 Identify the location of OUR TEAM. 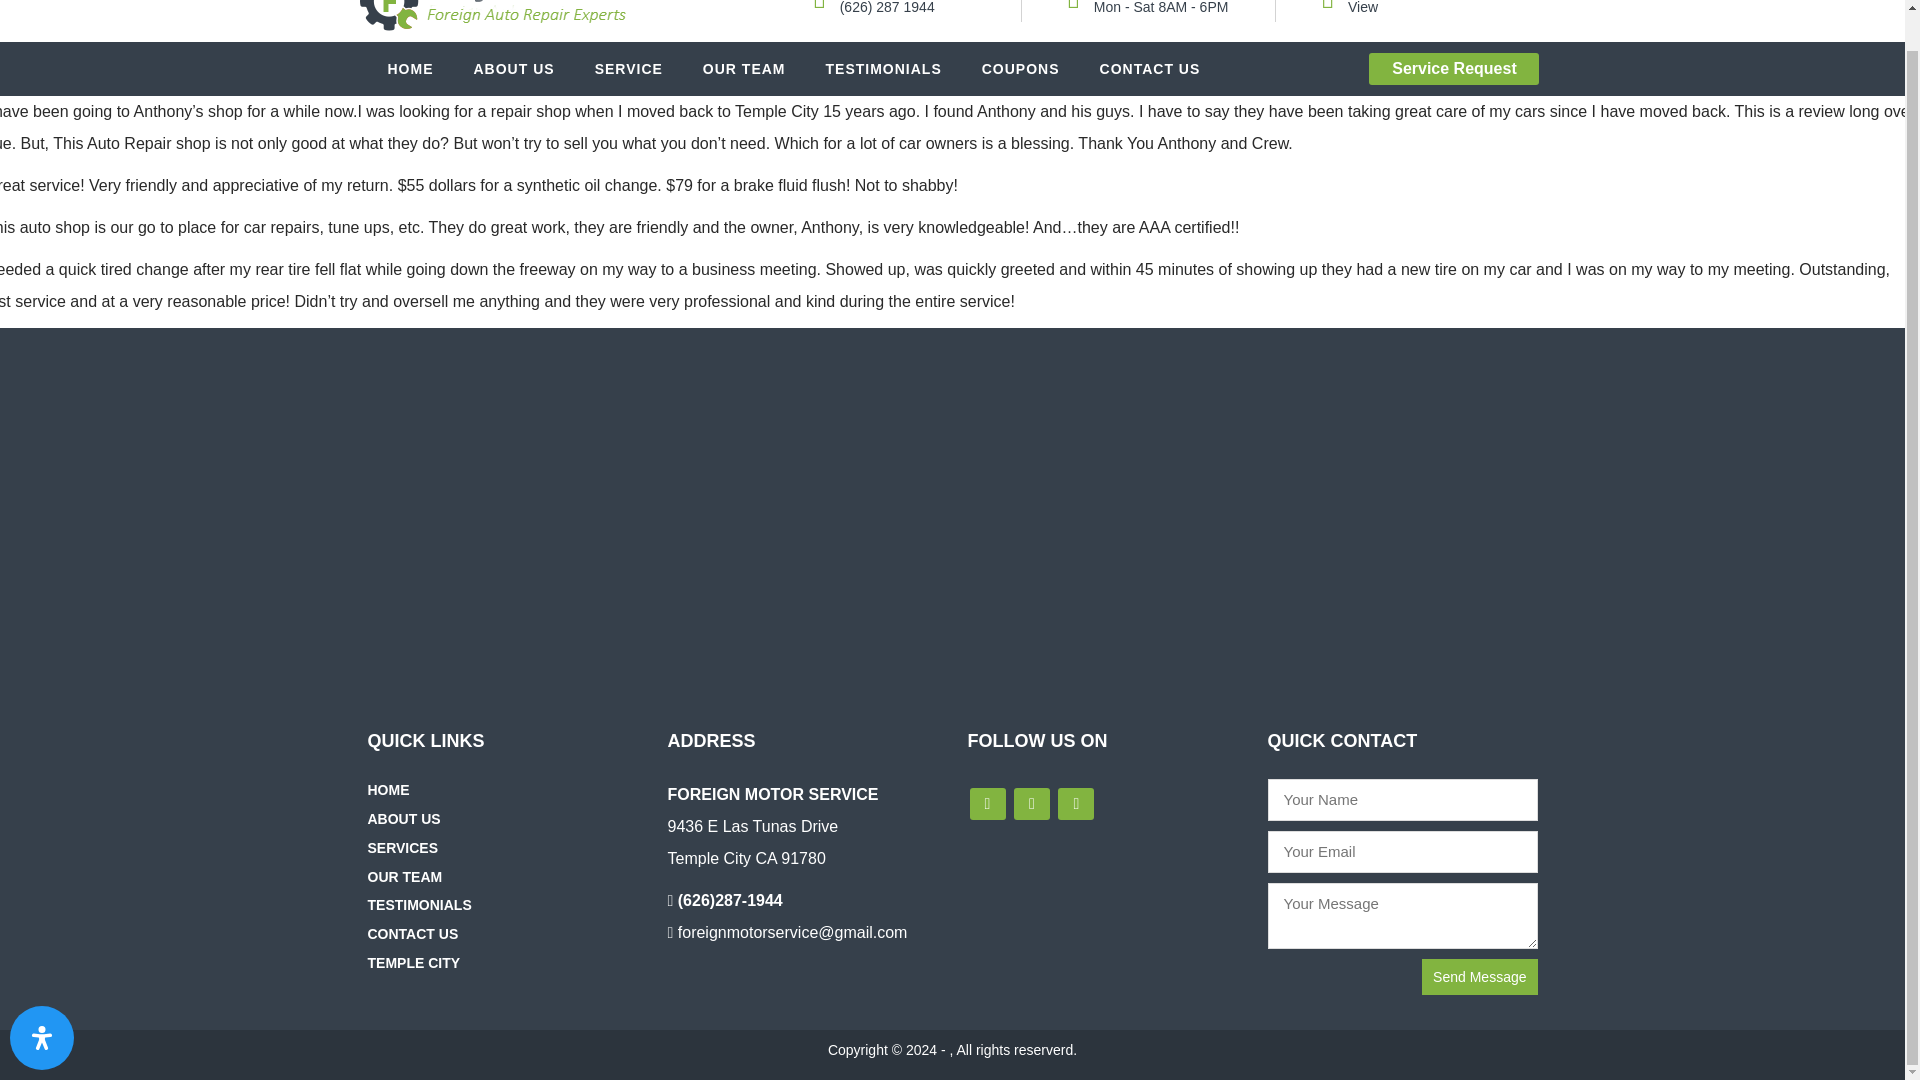
(410, 876).